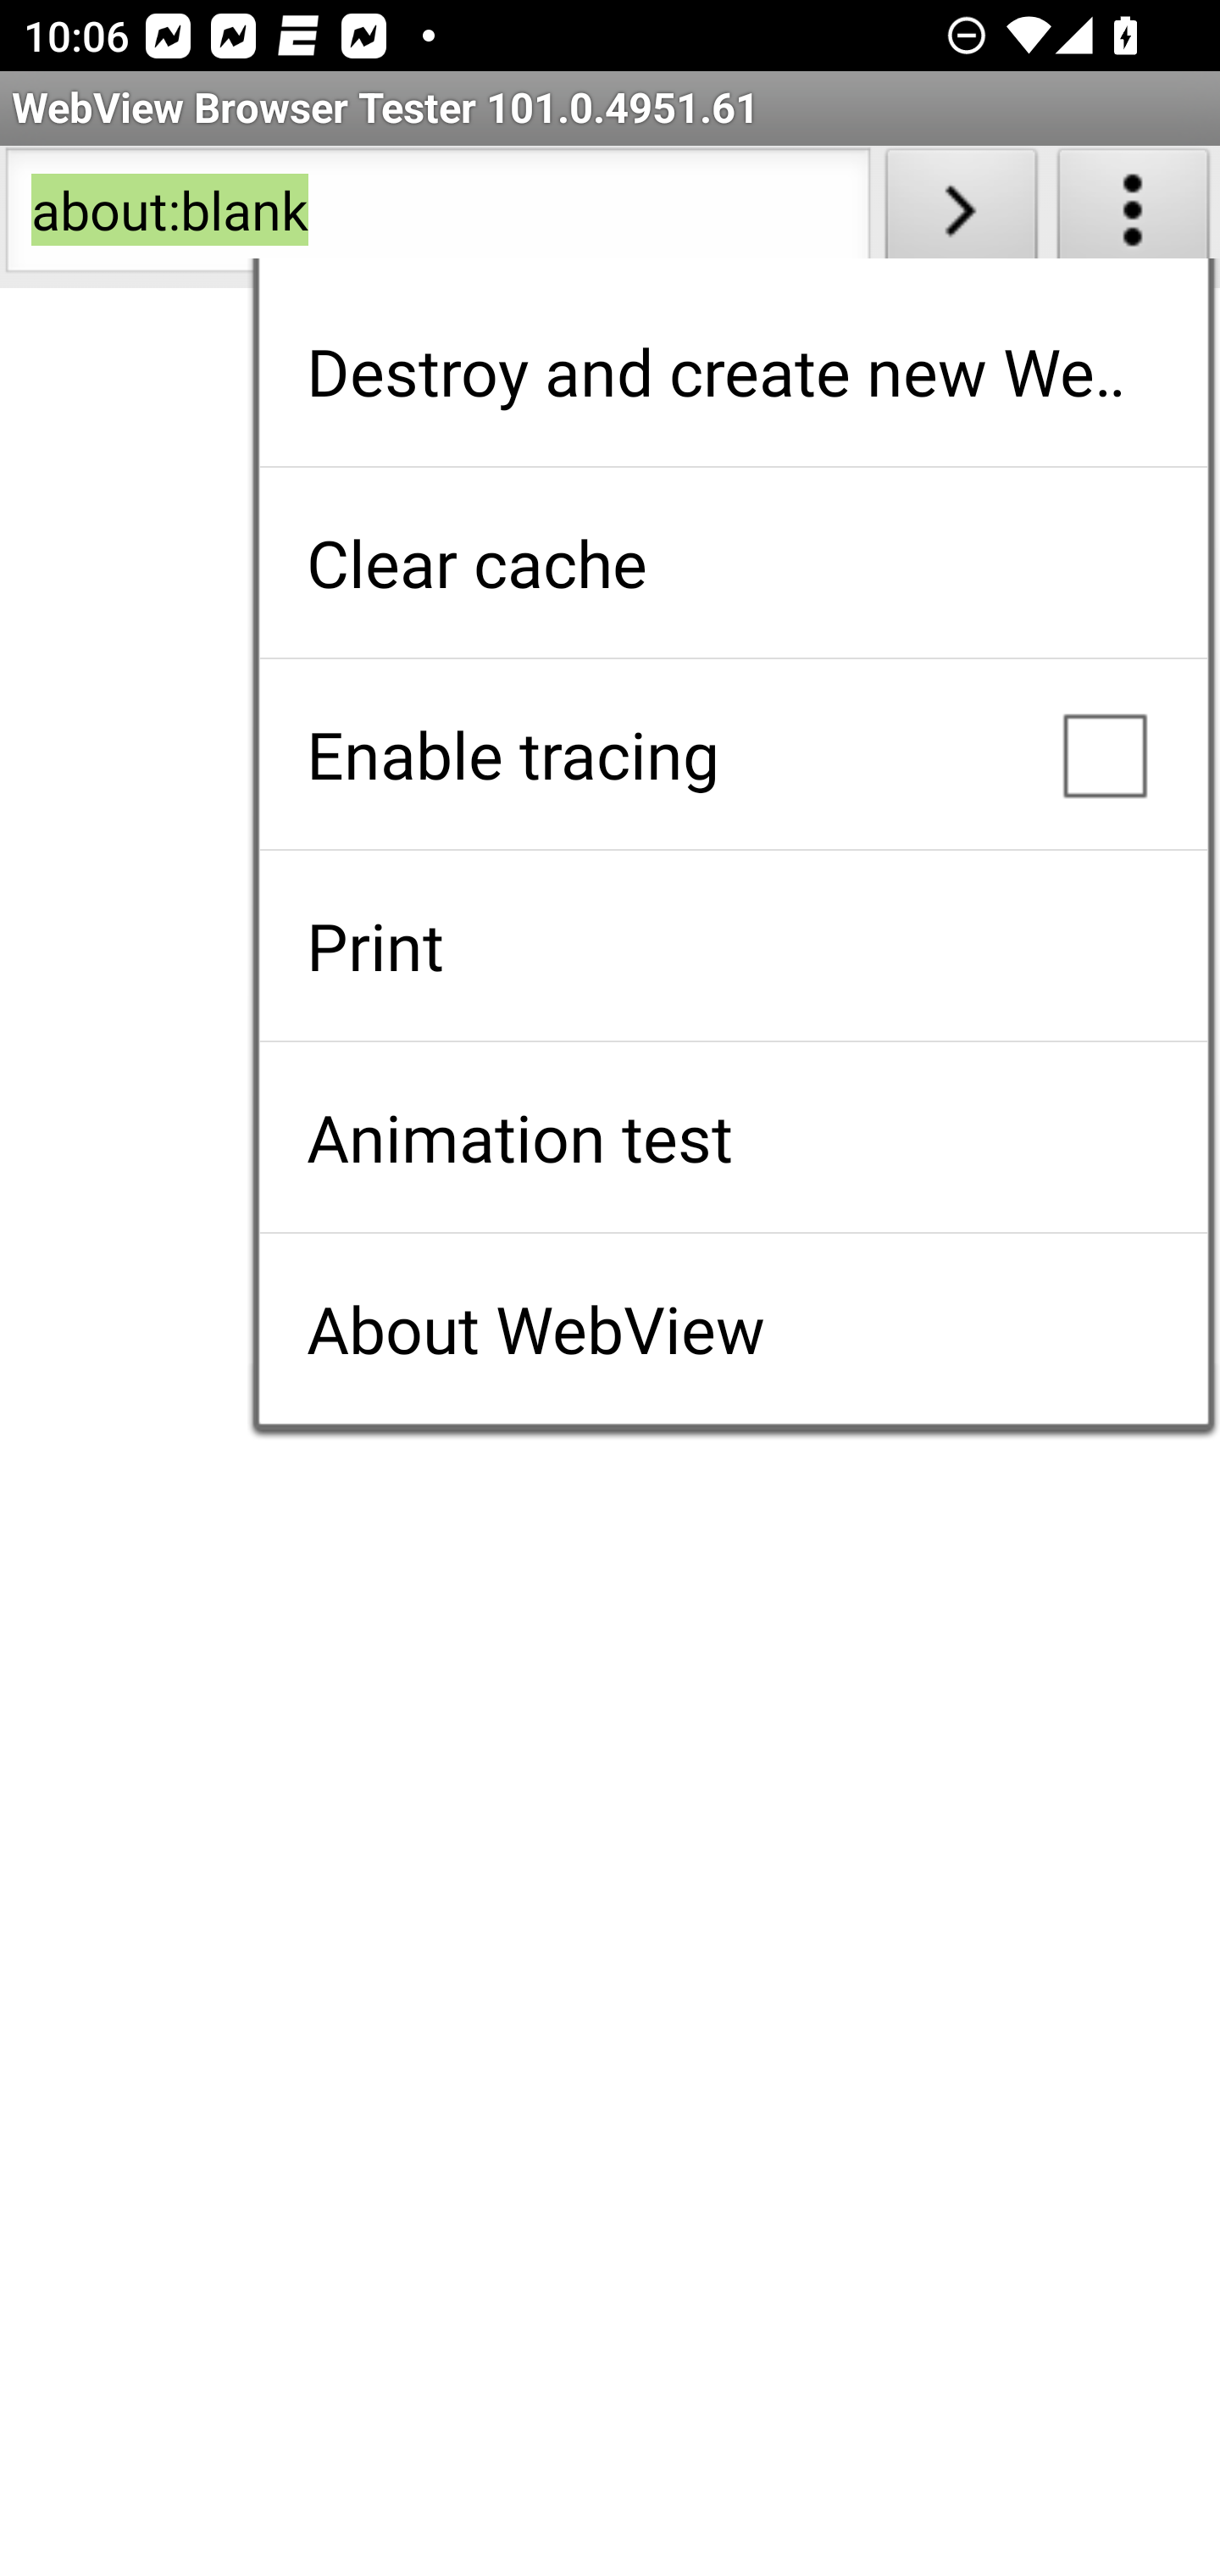 The height and width of the screenshot is (2576, 1220). What do you see at coordinates (733, 563) in the screenshot?
I see `Clear cache` at bounding box center [733, 563].